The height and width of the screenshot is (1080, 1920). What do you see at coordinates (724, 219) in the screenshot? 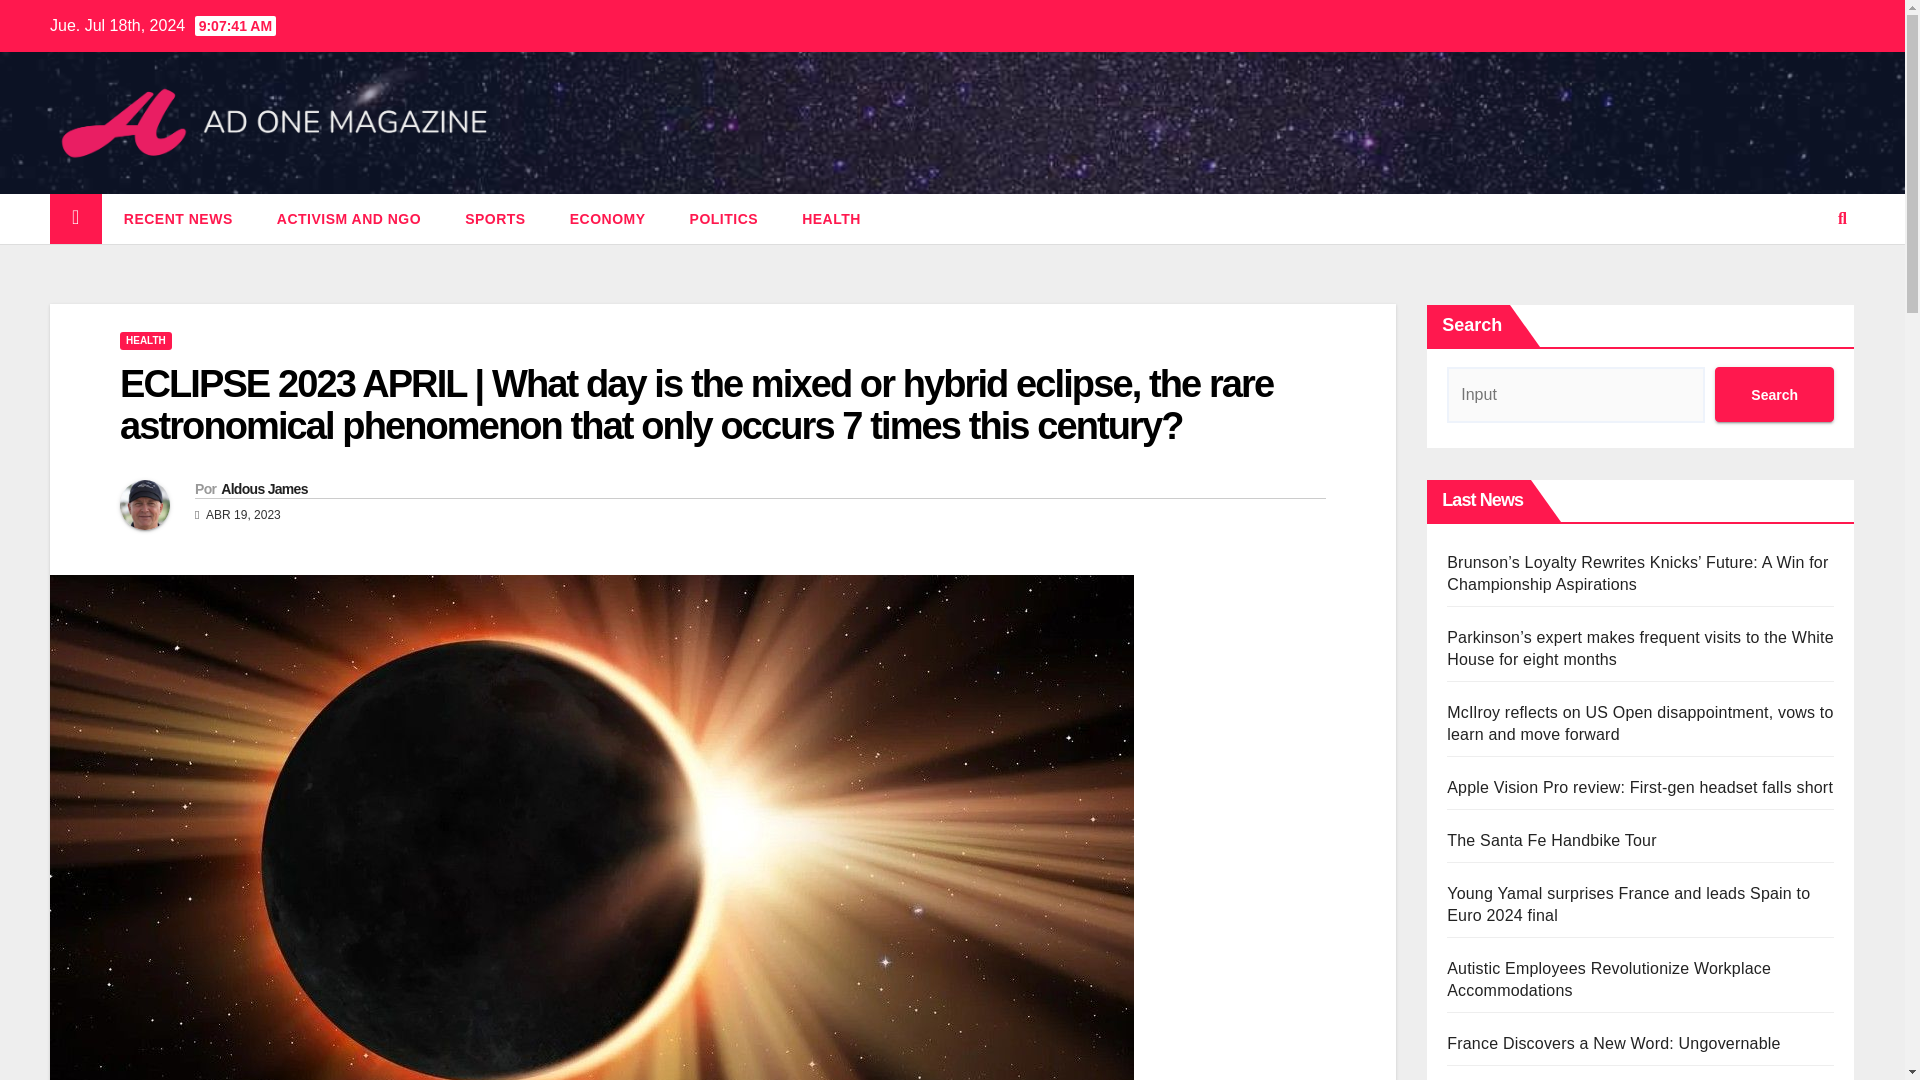
I see `POLITICS` at bounding box center [724, 219].